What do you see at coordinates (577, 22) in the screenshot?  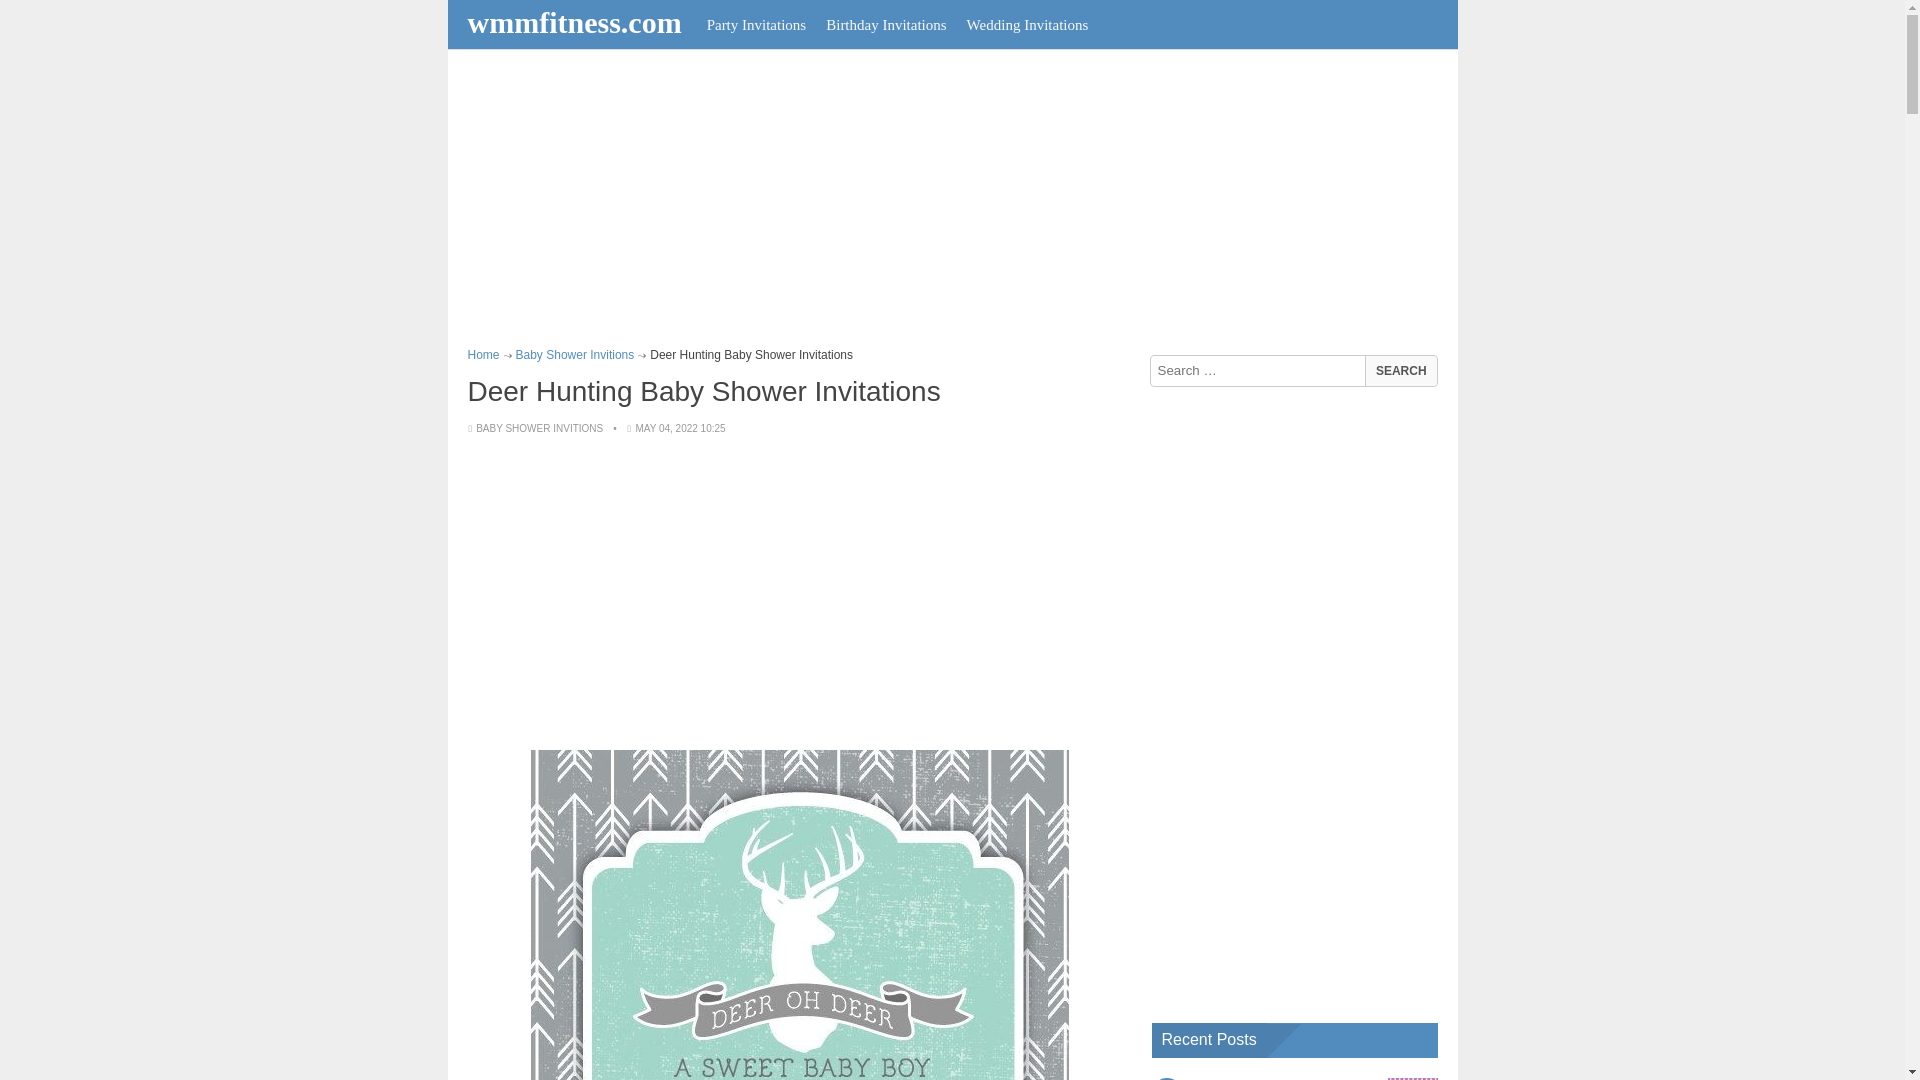 I see `wmmfitness.com` at bounding box center [577, 22].